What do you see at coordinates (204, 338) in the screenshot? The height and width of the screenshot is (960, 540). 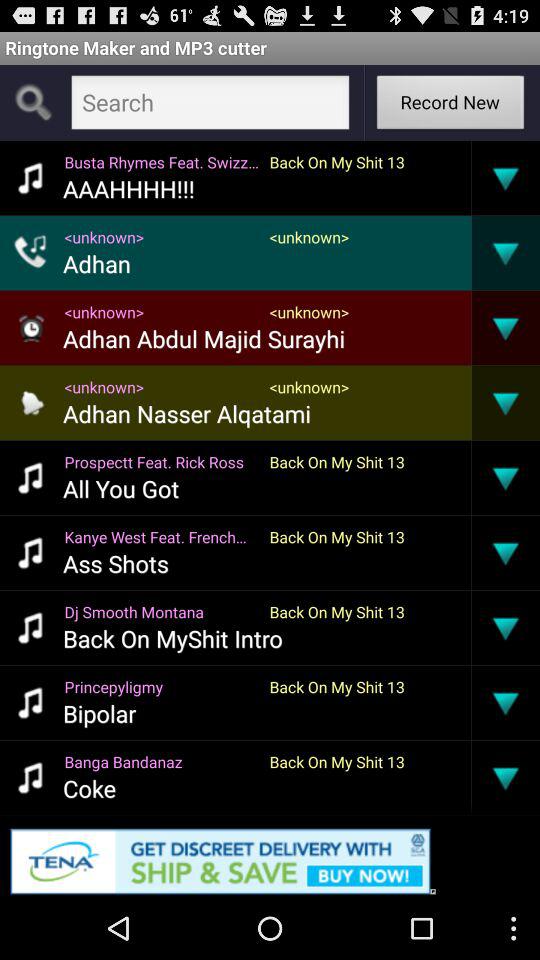 I see `swipe until adhan abdul majid app` at bounding box center [204, 338].